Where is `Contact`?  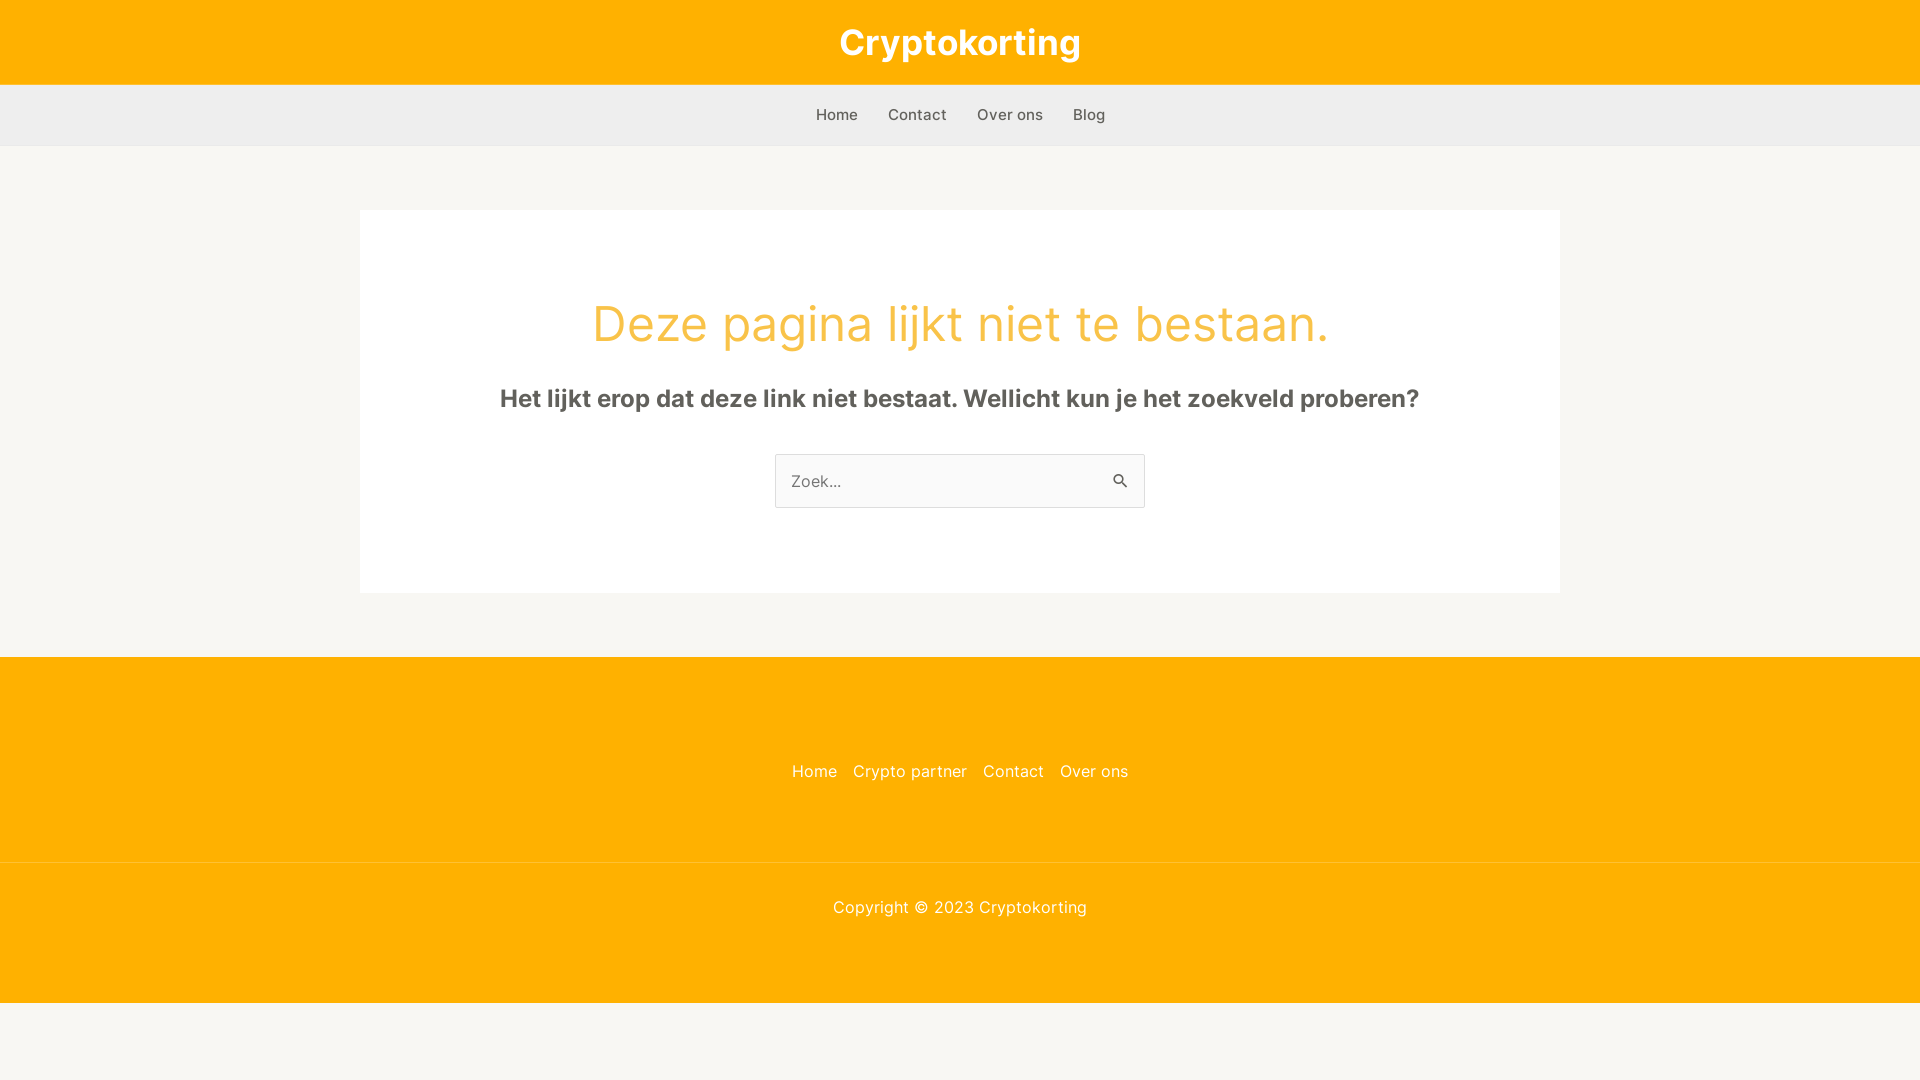 Contact is located at coordinates (1014, 772).